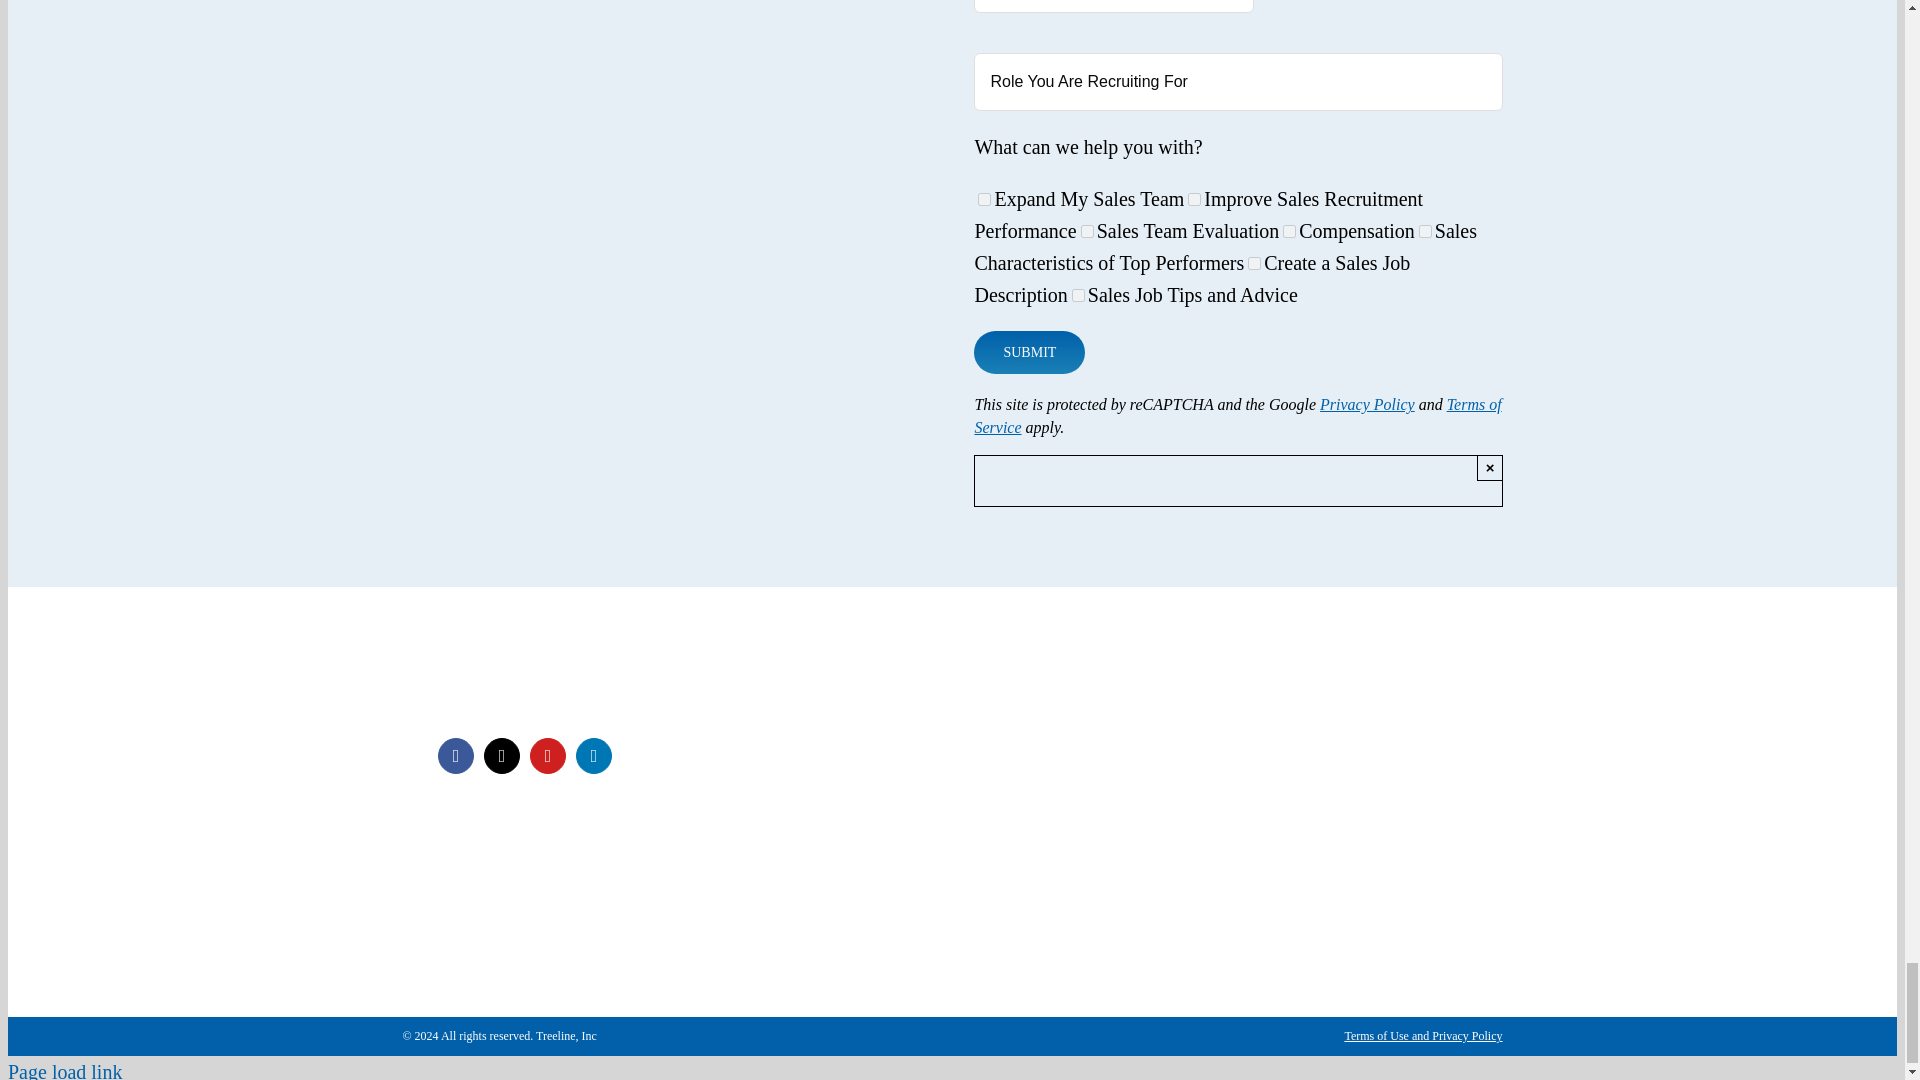 The height and width of the screenshot is (1080, 1920). I want to click on Create a Sales Job Description, so click(1254, 264).